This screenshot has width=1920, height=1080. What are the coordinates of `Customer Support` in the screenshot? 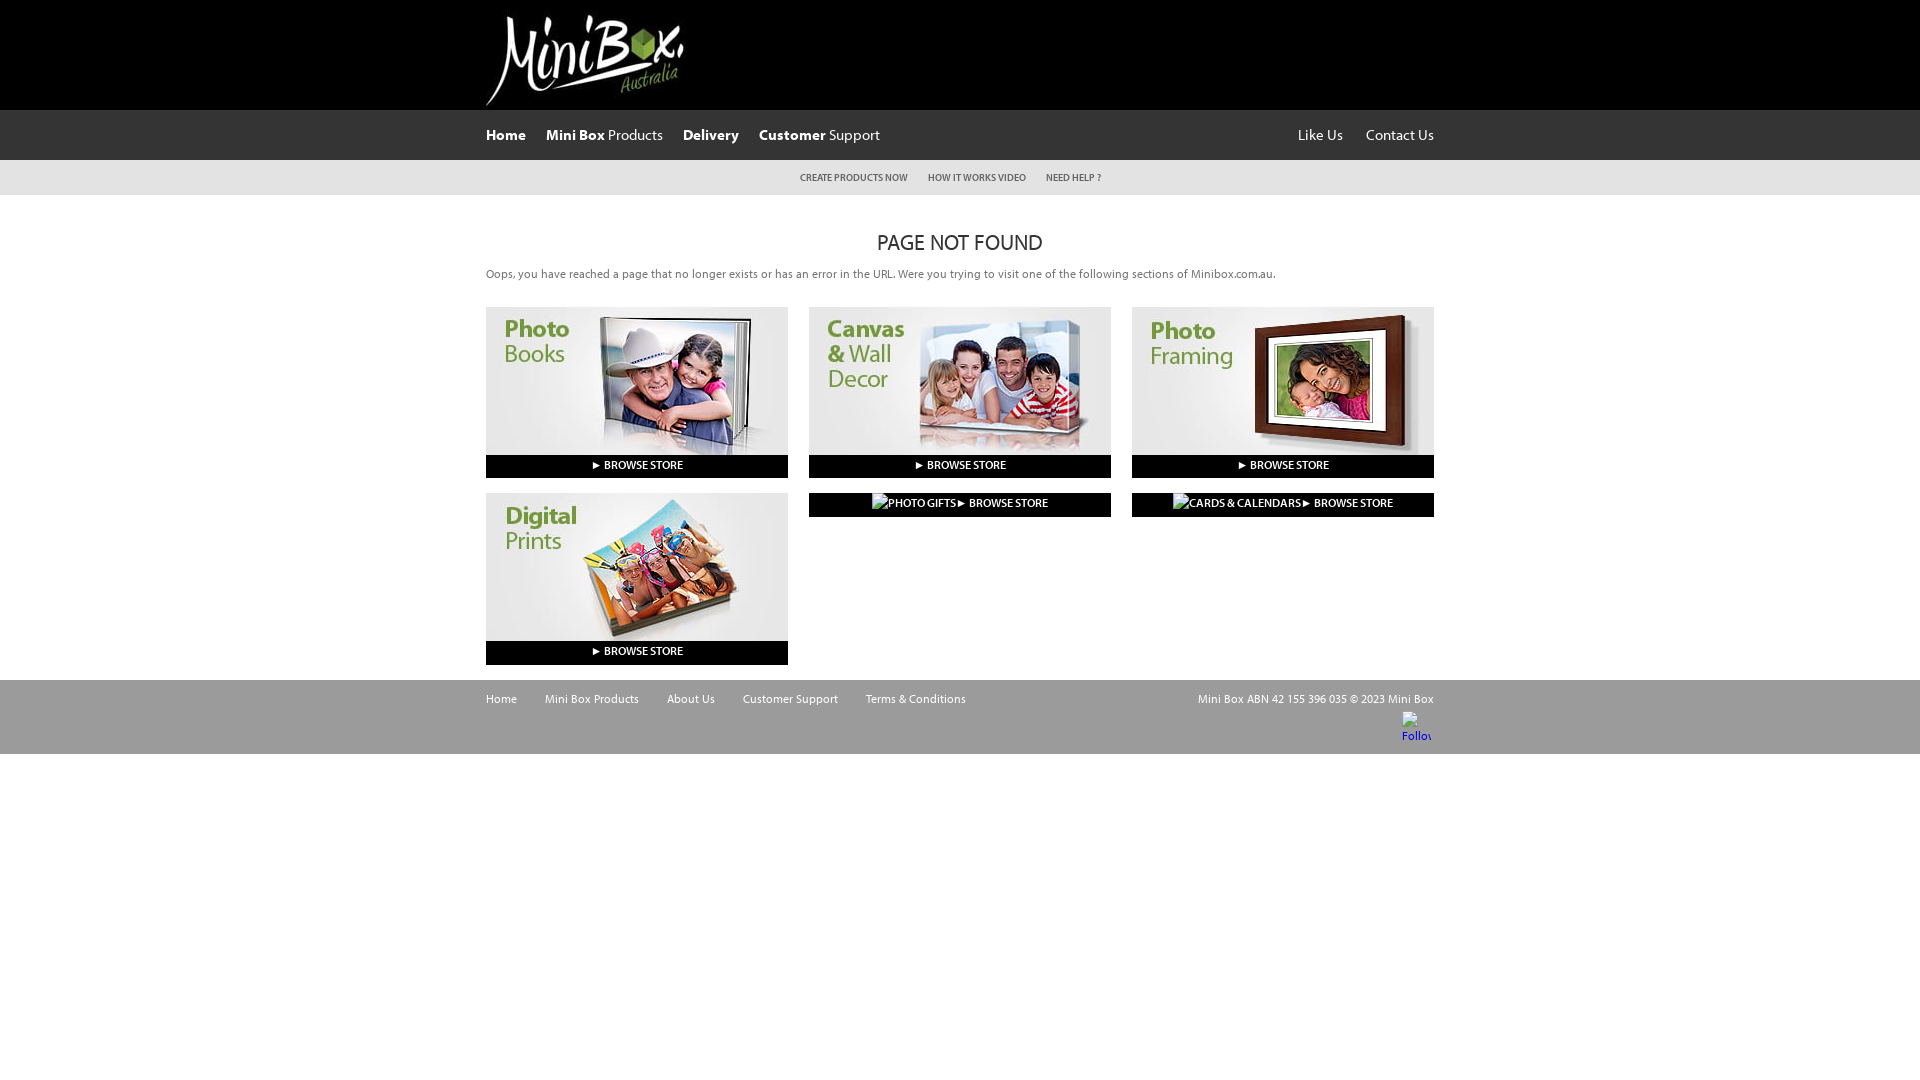 It's located at (820, 134).